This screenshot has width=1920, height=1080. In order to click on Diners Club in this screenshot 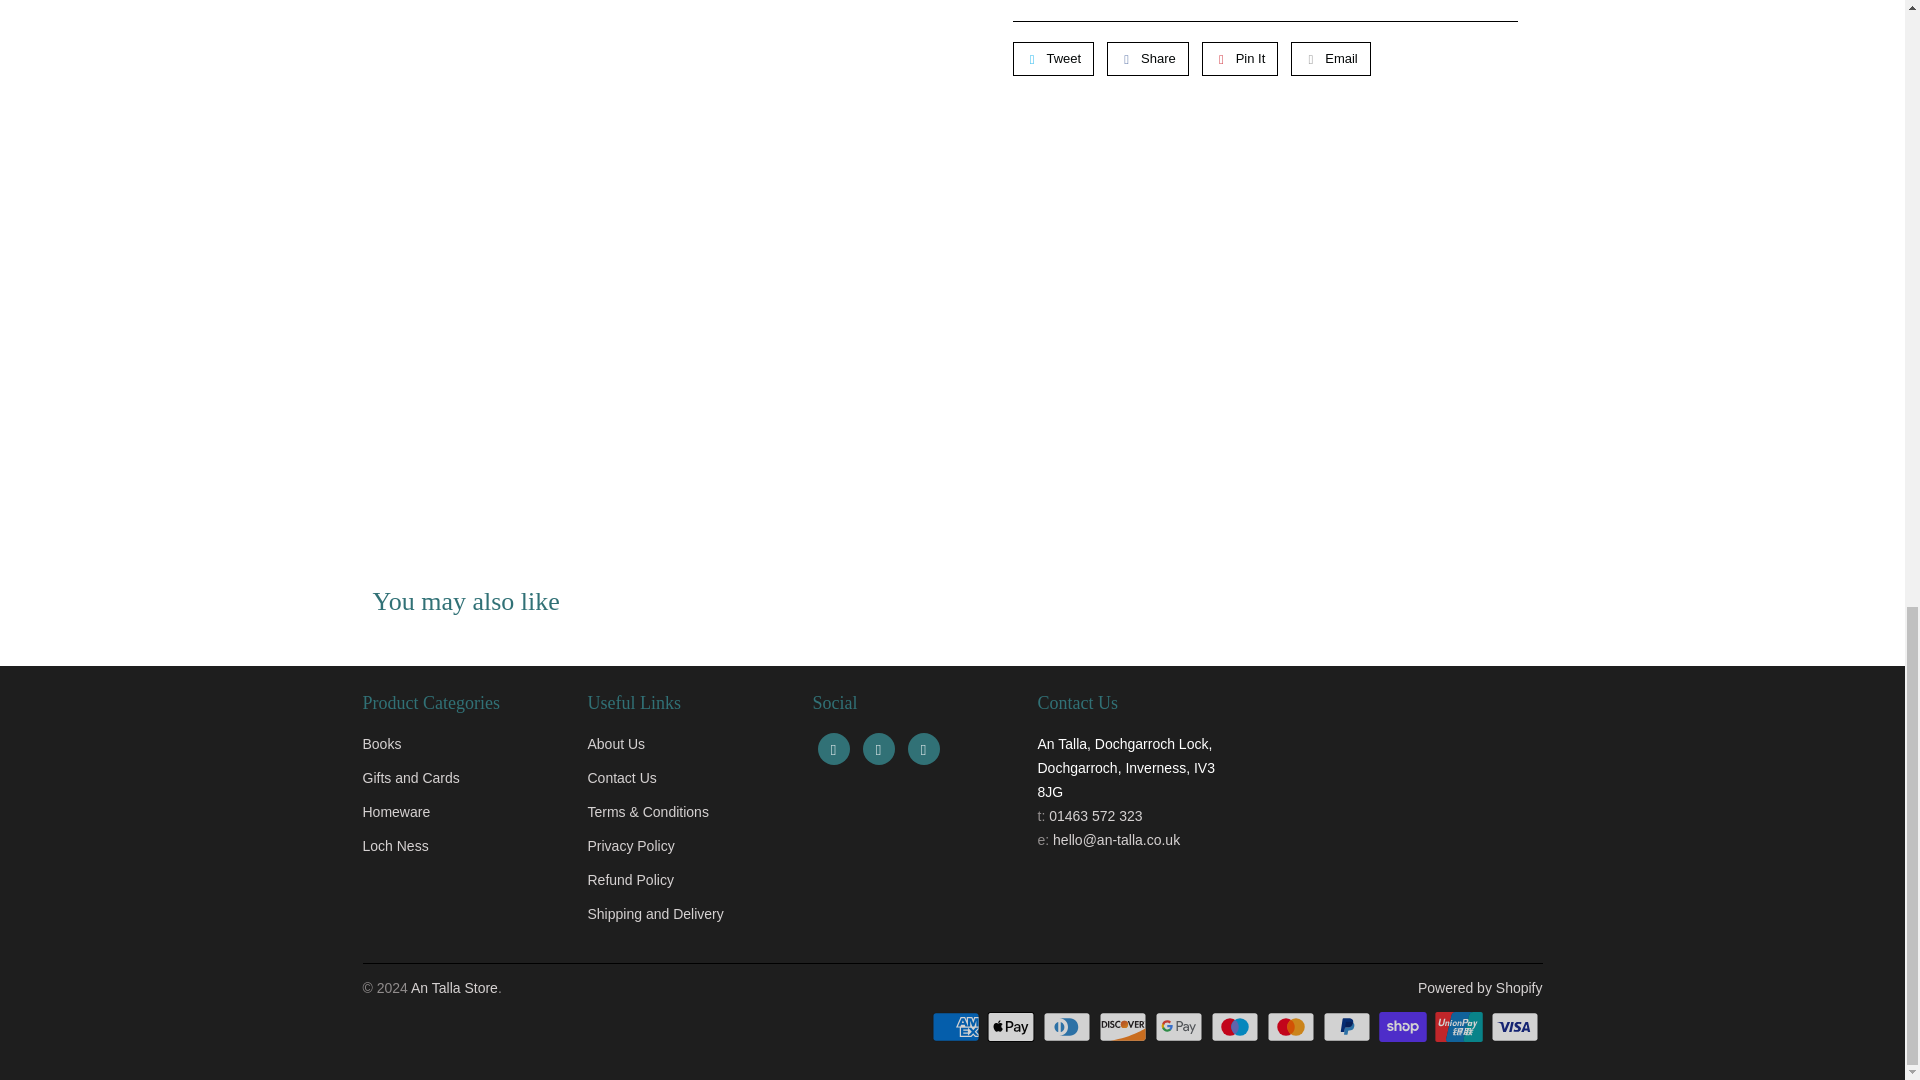, I will do `click(1068, 1026)`.